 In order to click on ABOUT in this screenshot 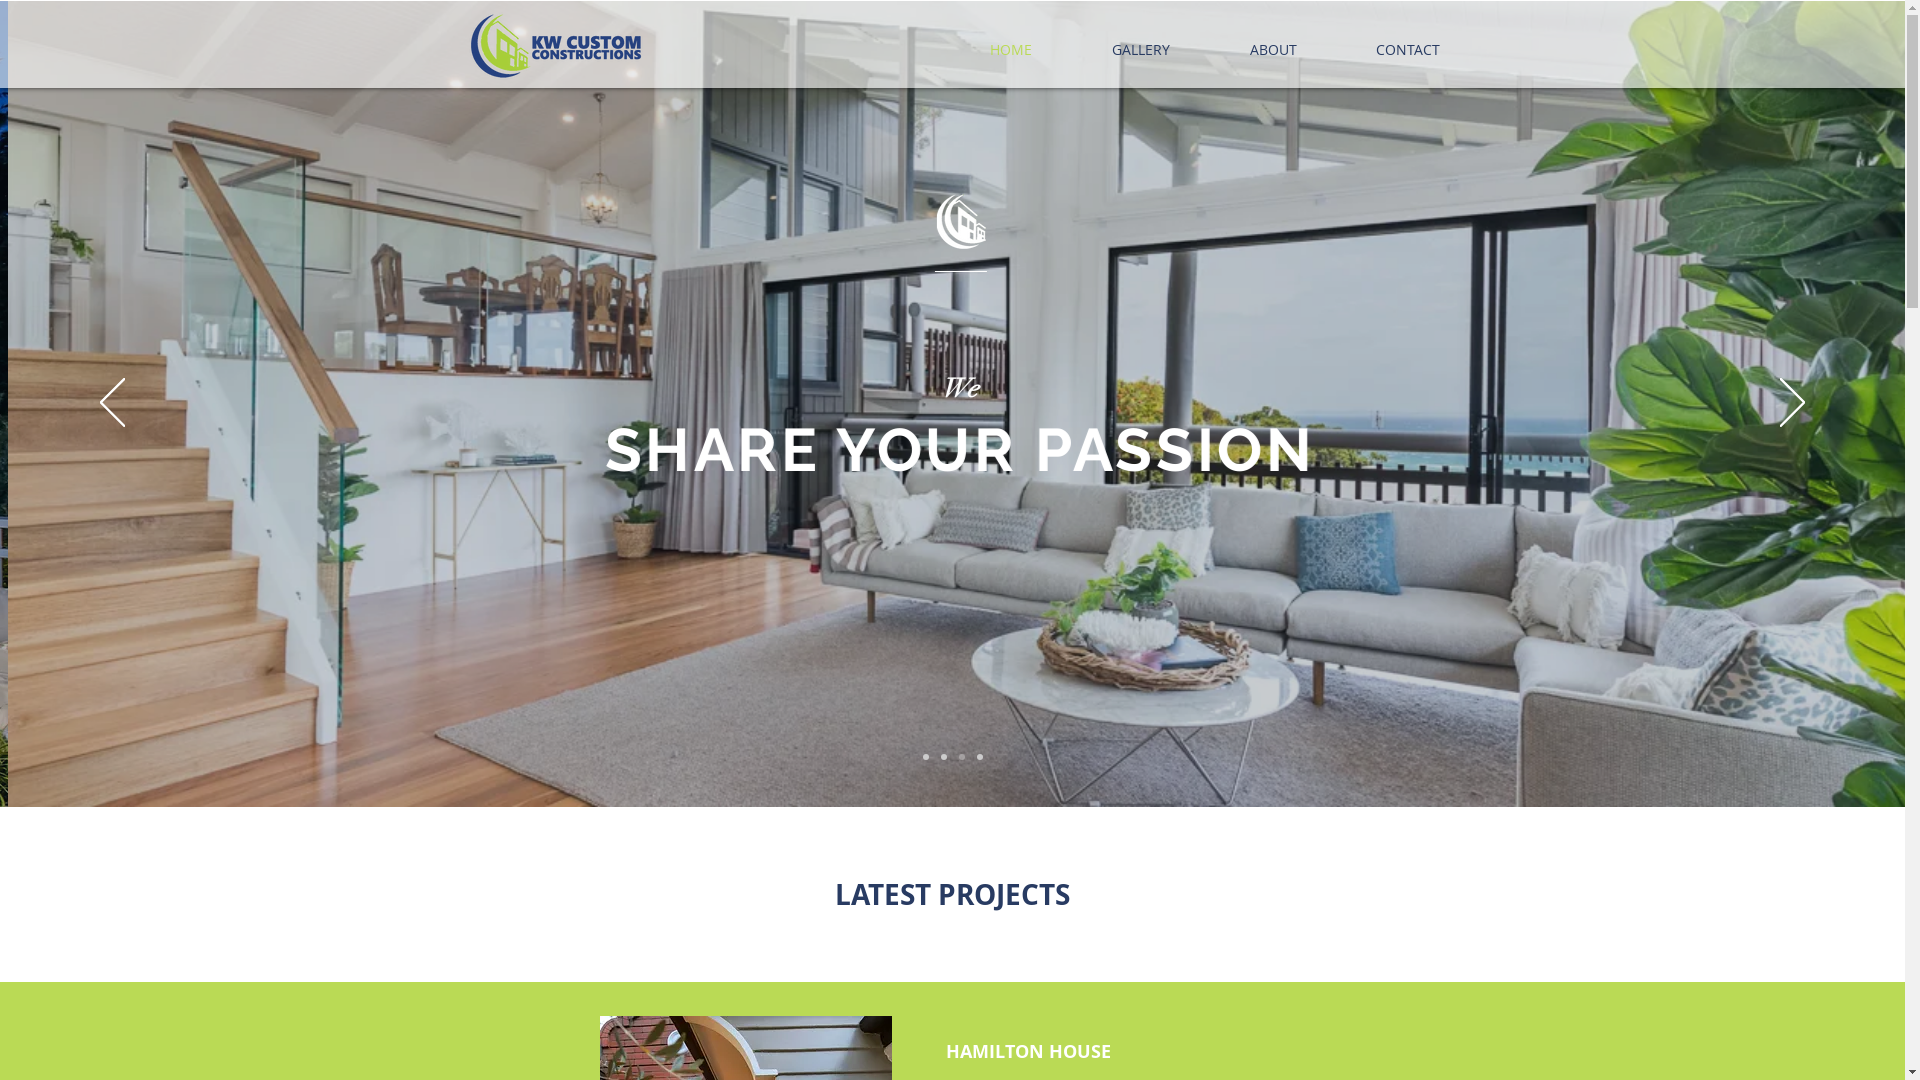, I will do `click(1274, 50)`.